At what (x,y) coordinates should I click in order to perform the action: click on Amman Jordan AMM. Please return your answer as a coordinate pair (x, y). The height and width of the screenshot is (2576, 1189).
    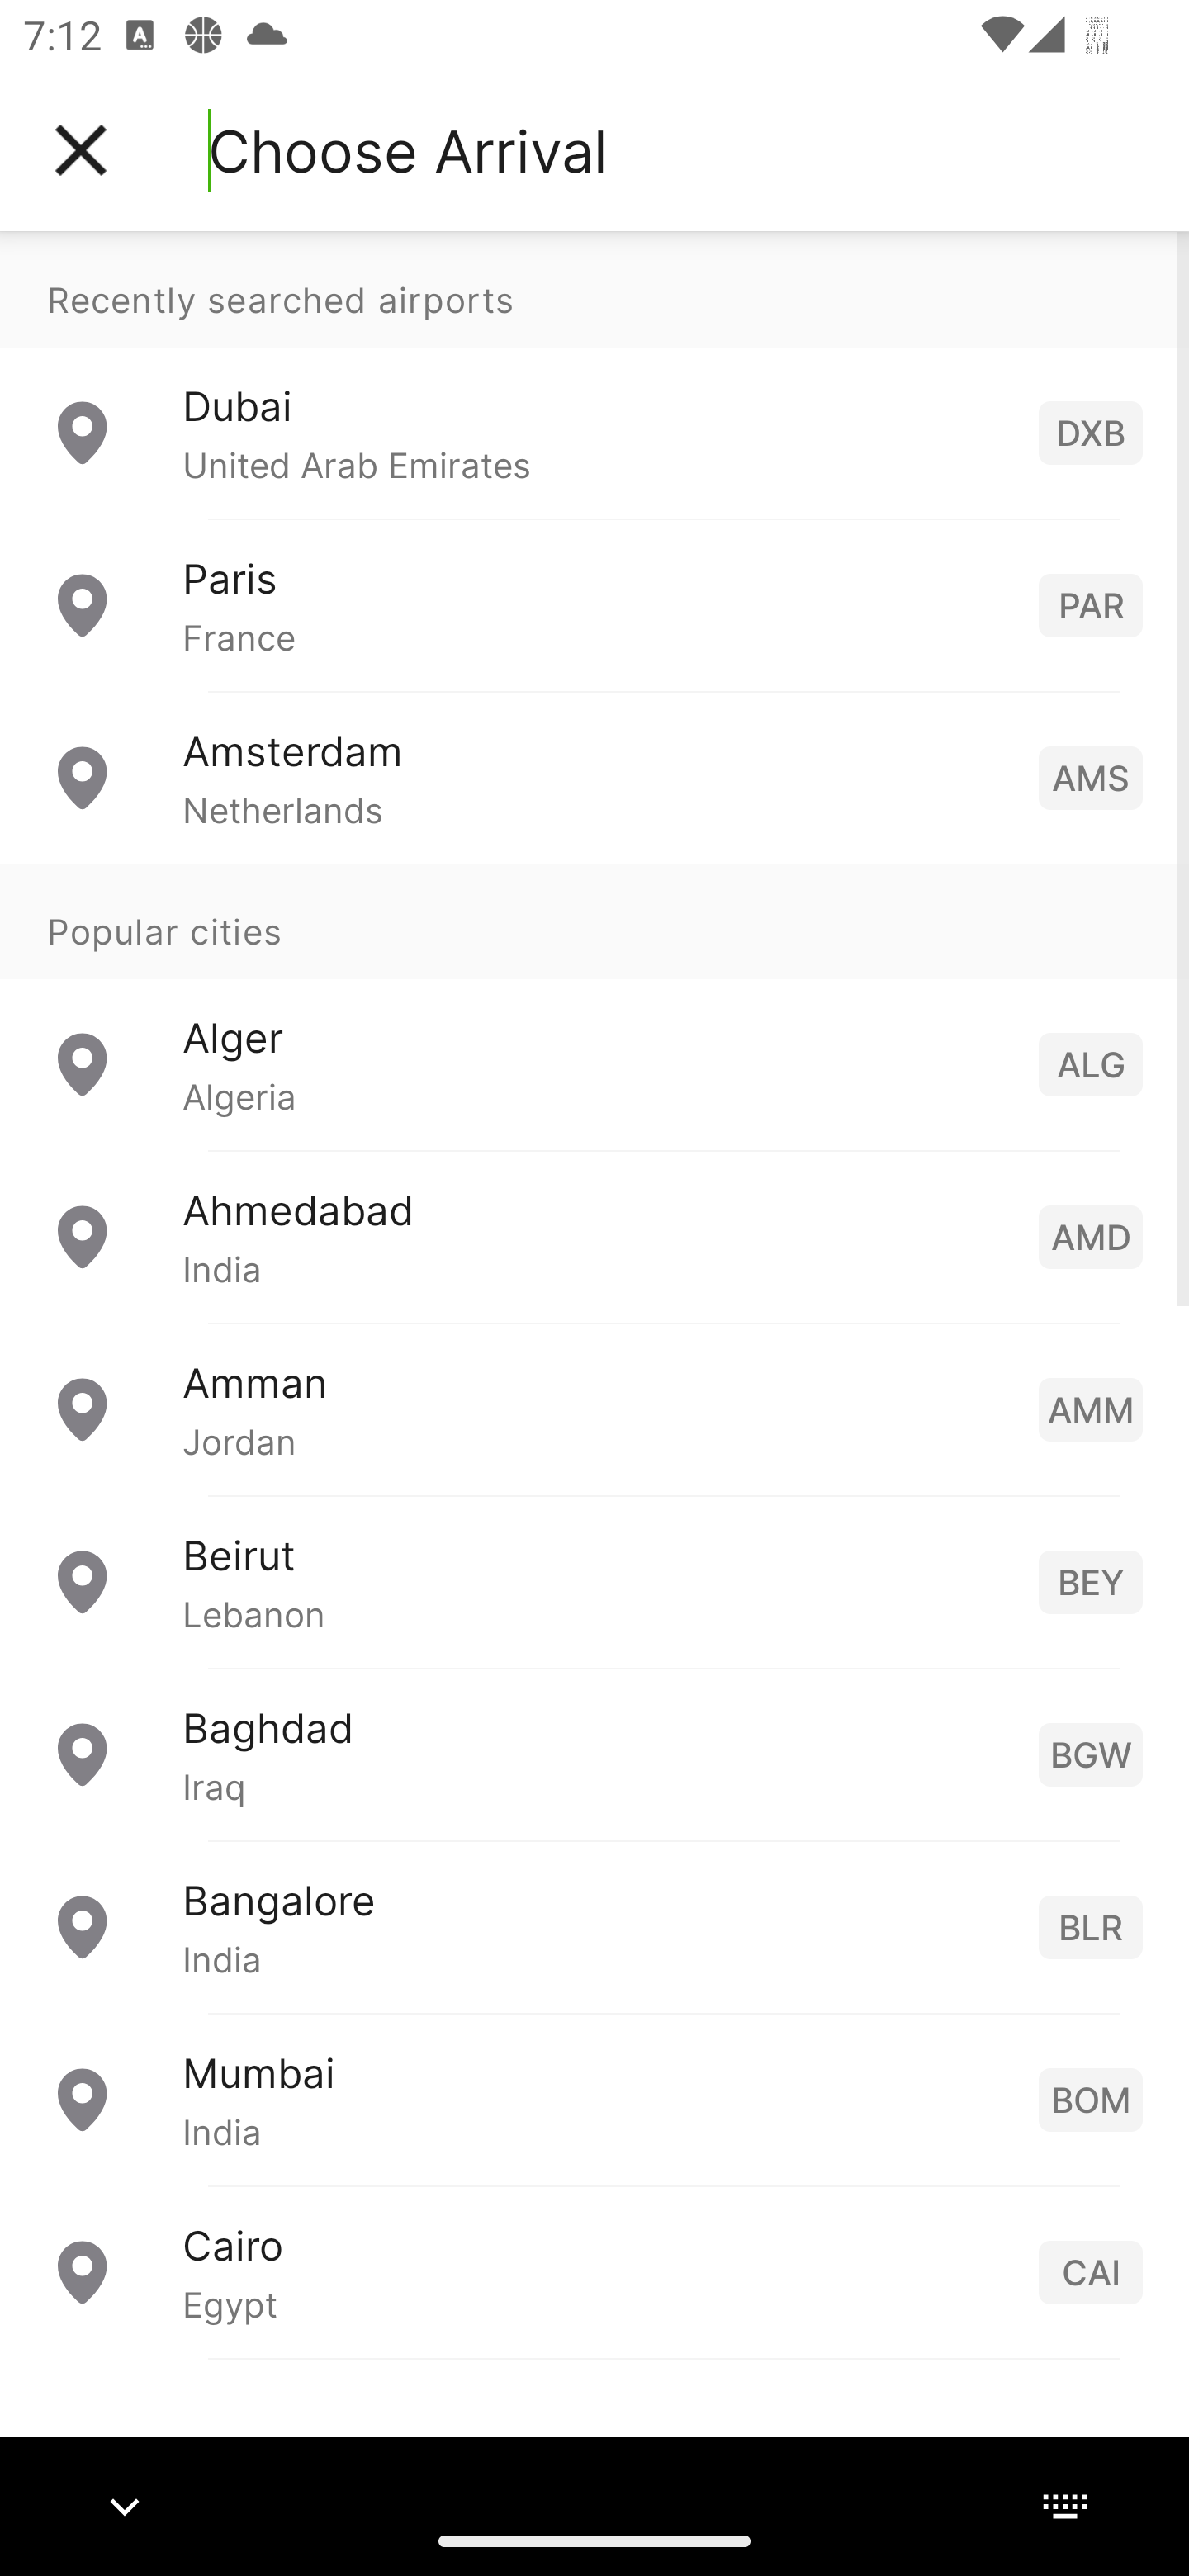
    Looking at the image, I should click on (594, 1407).